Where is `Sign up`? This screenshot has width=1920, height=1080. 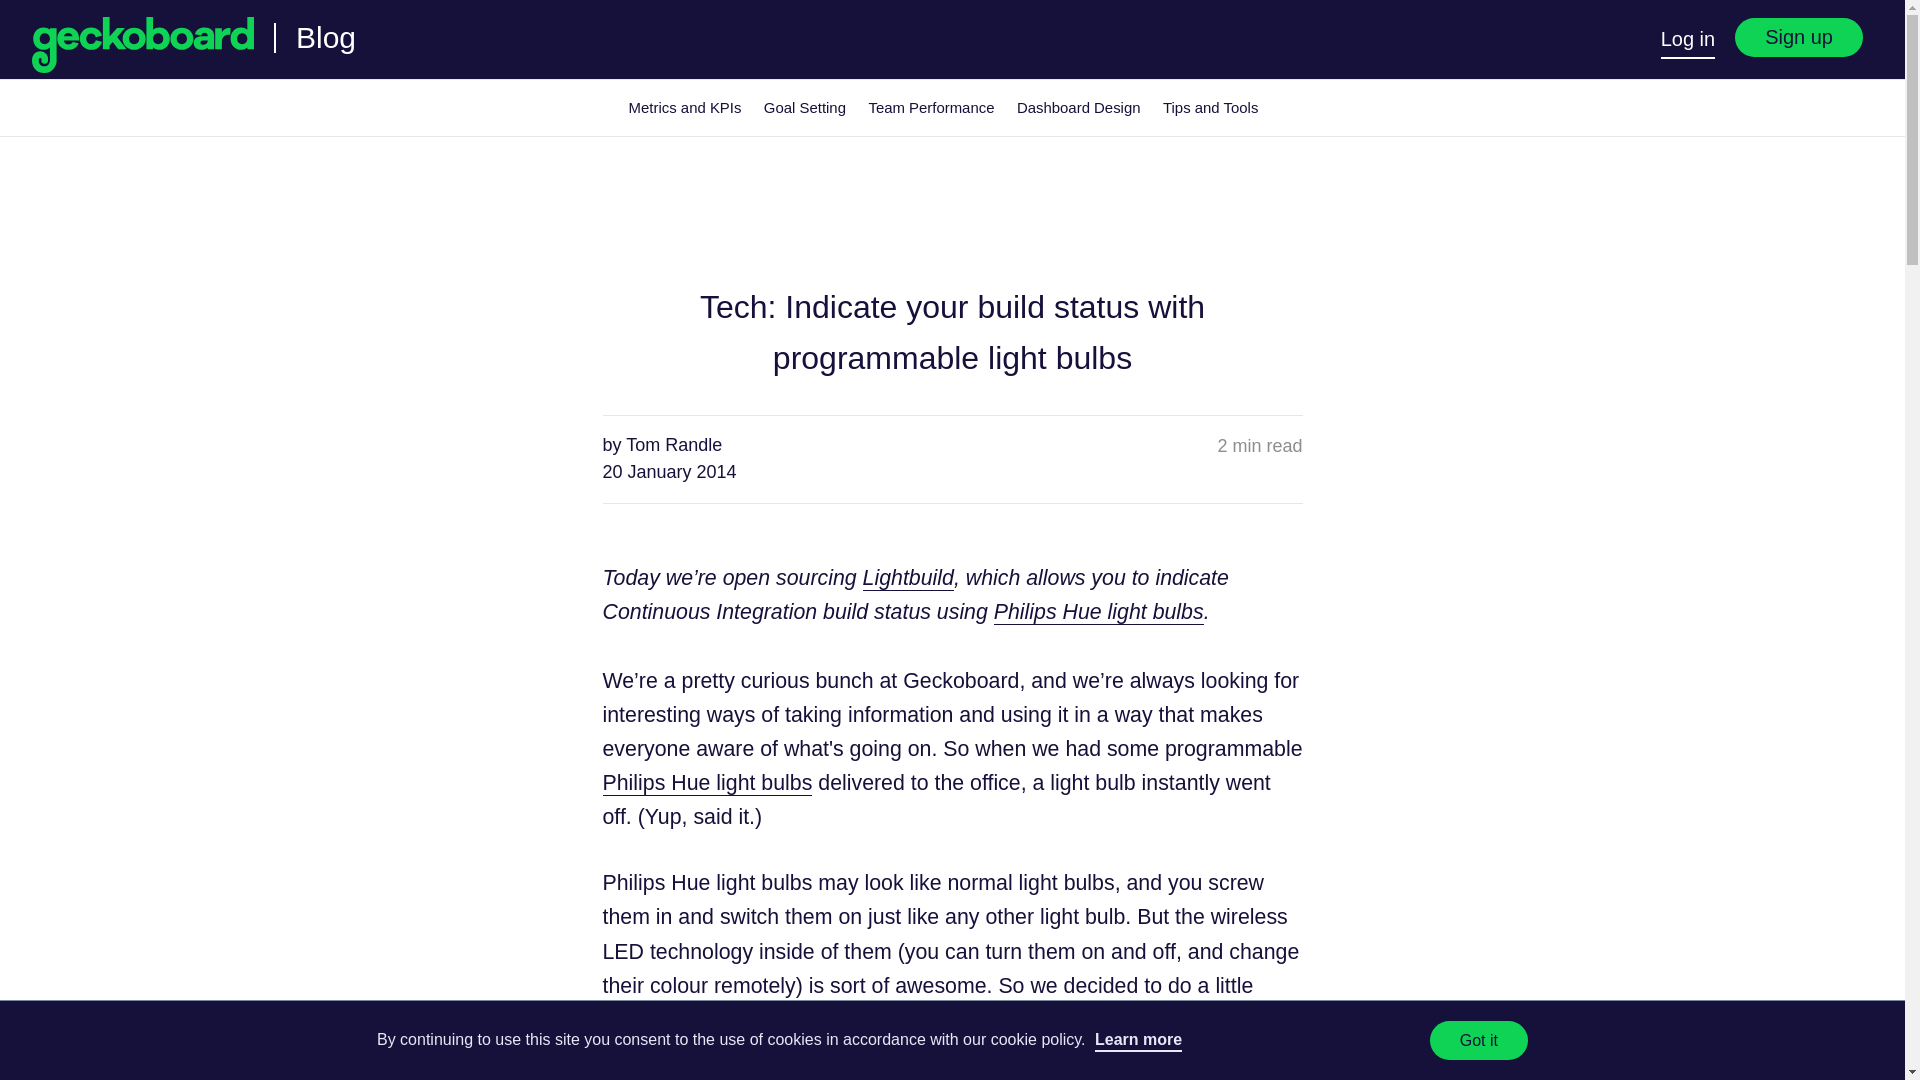 Sign up is located at coordinates (1798, 38).